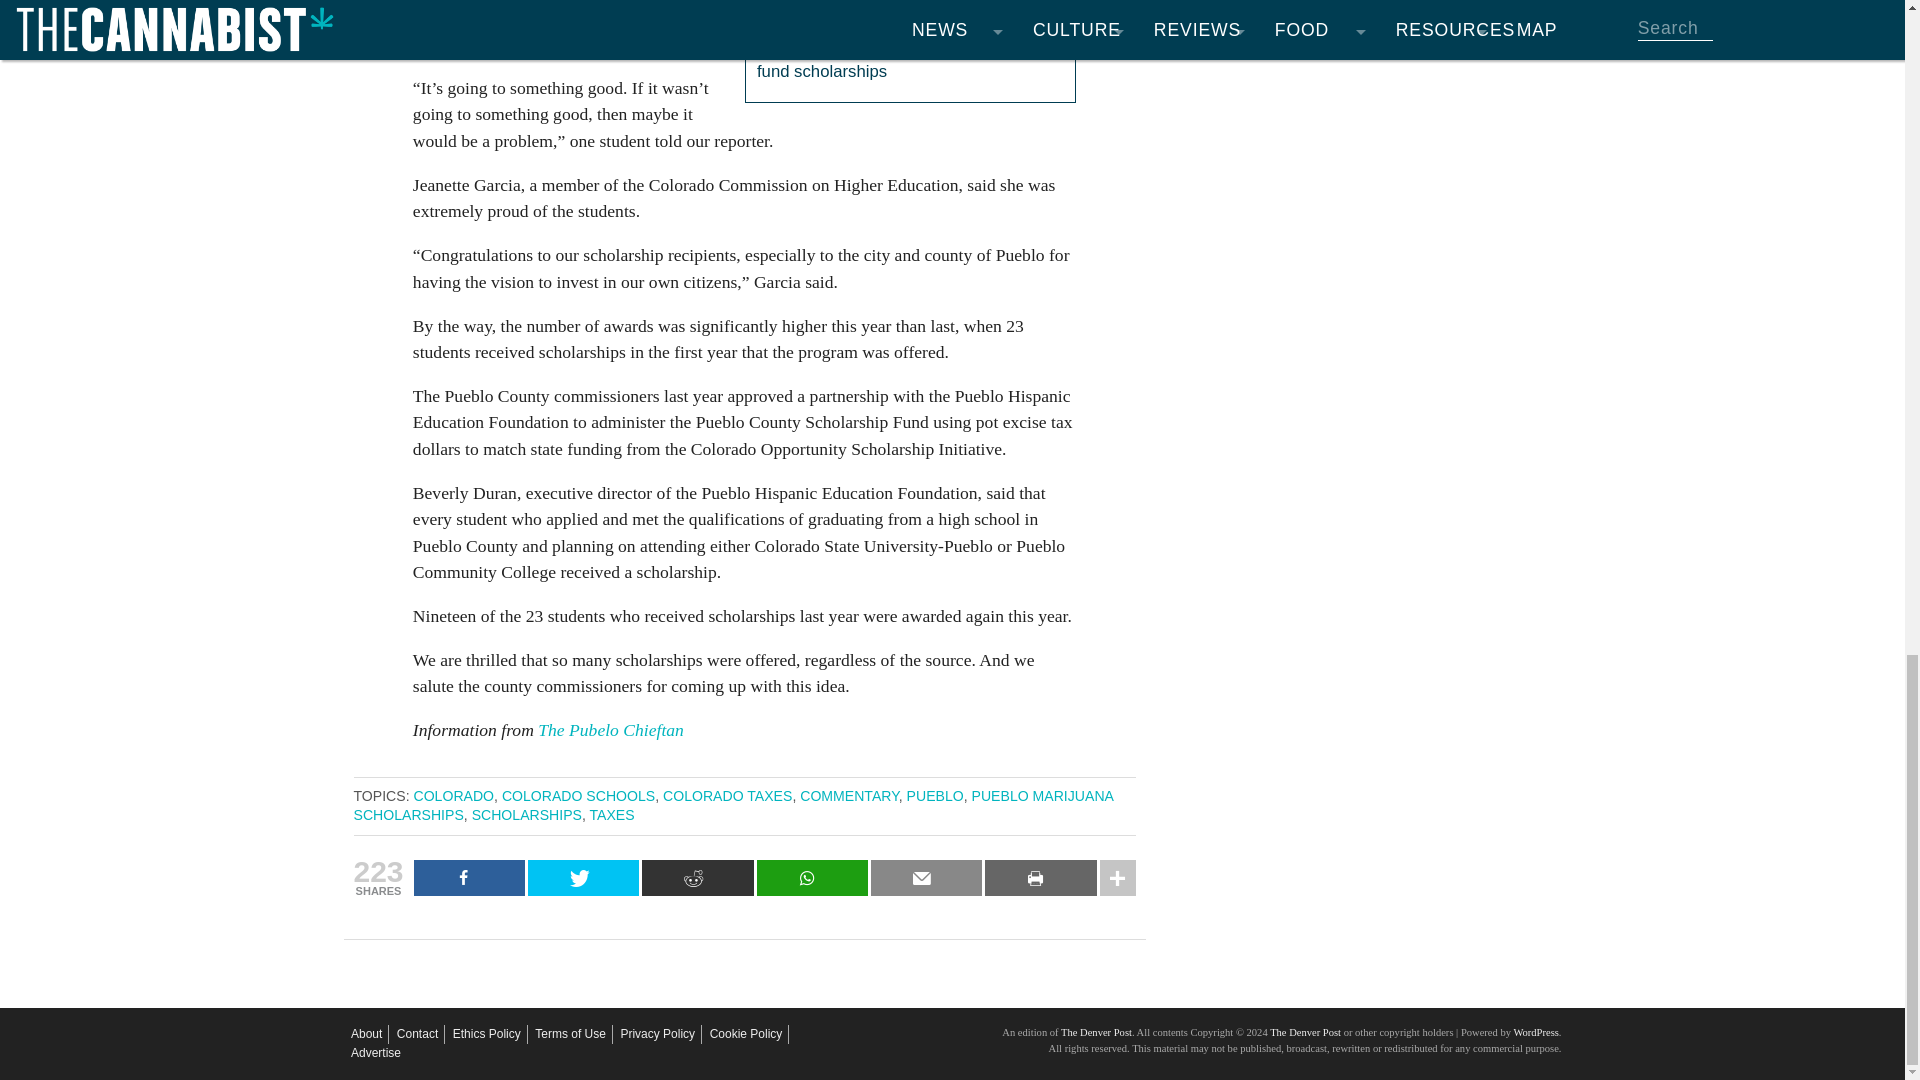 Image resolution: width=1920 pixels, height=1080 pixels. What do you see at coordinates (486, 1034) in the screenshot?
I see `Denver Post Ethics Policy` at bounding box center [486, 1034].